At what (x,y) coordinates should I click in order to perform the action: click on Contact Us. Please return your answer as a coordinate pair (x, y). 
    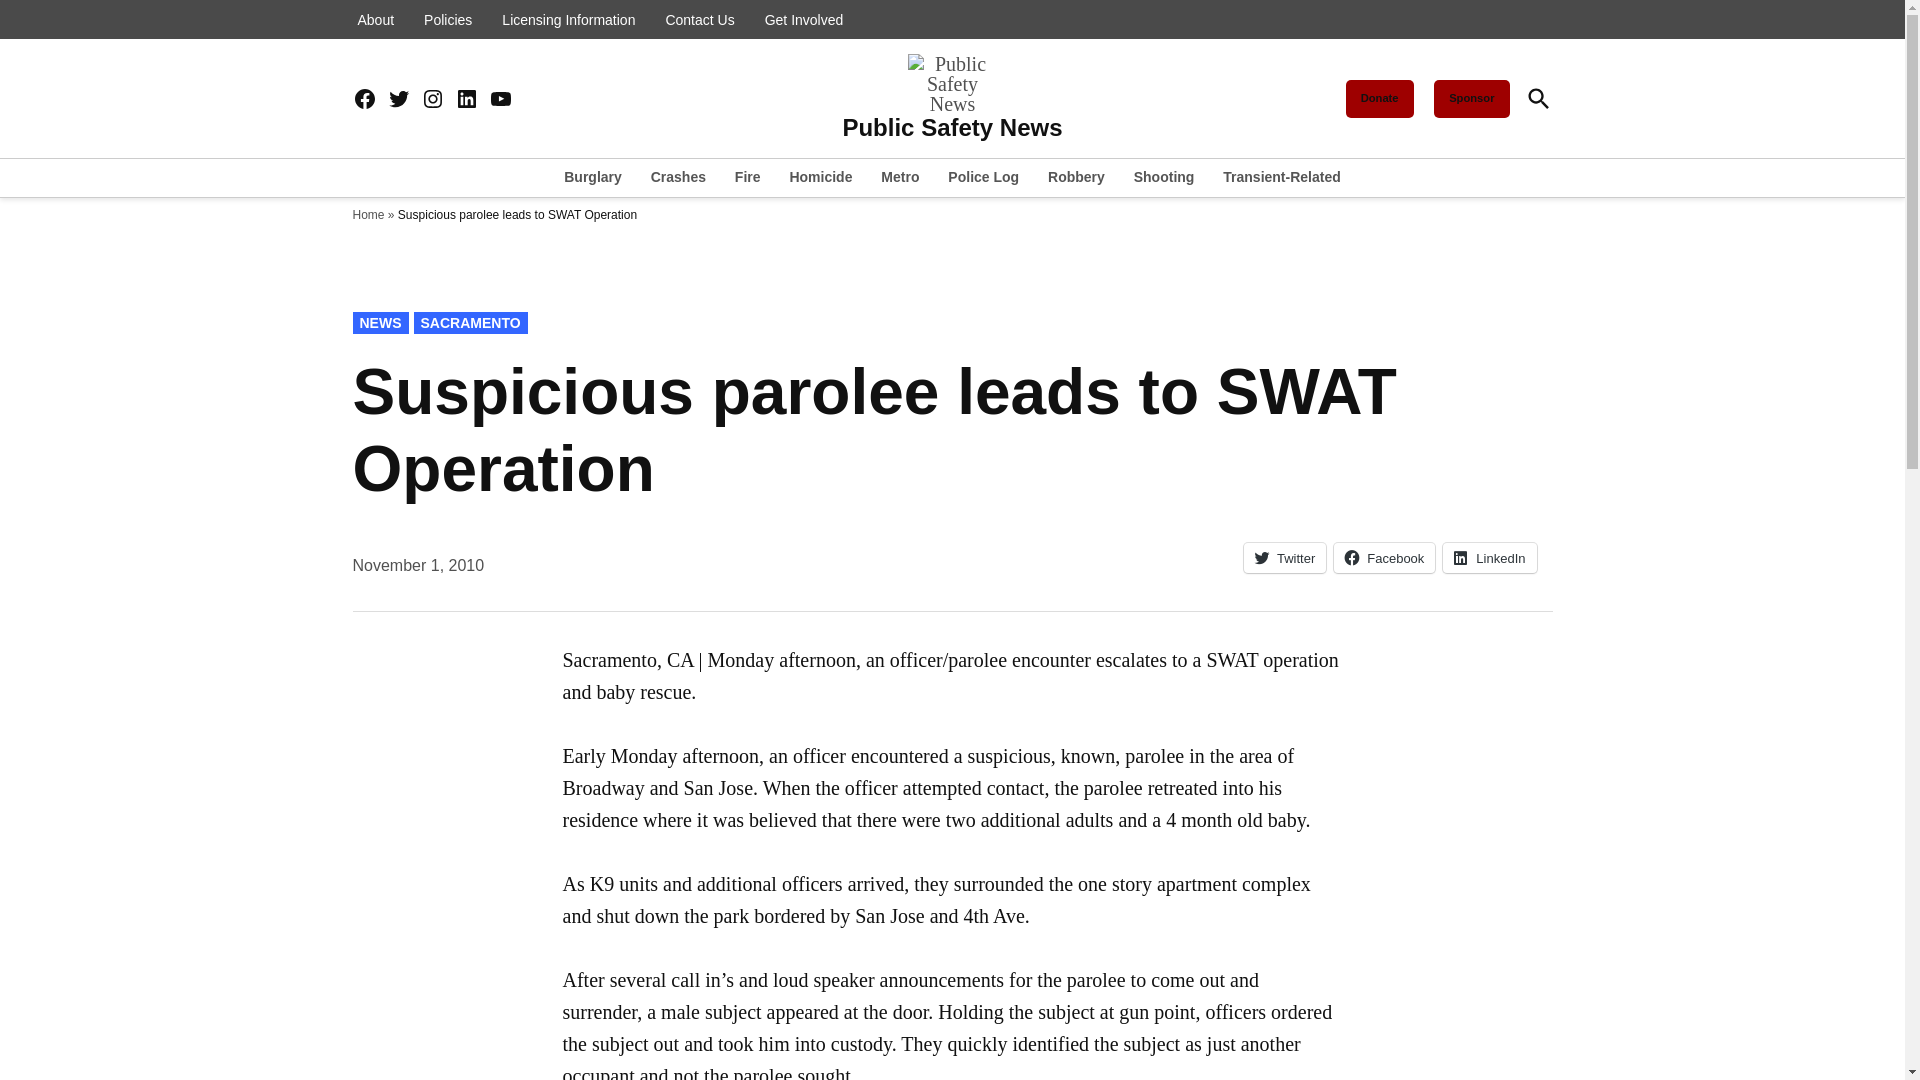
    Looking at the image, I should click on (700, 20).